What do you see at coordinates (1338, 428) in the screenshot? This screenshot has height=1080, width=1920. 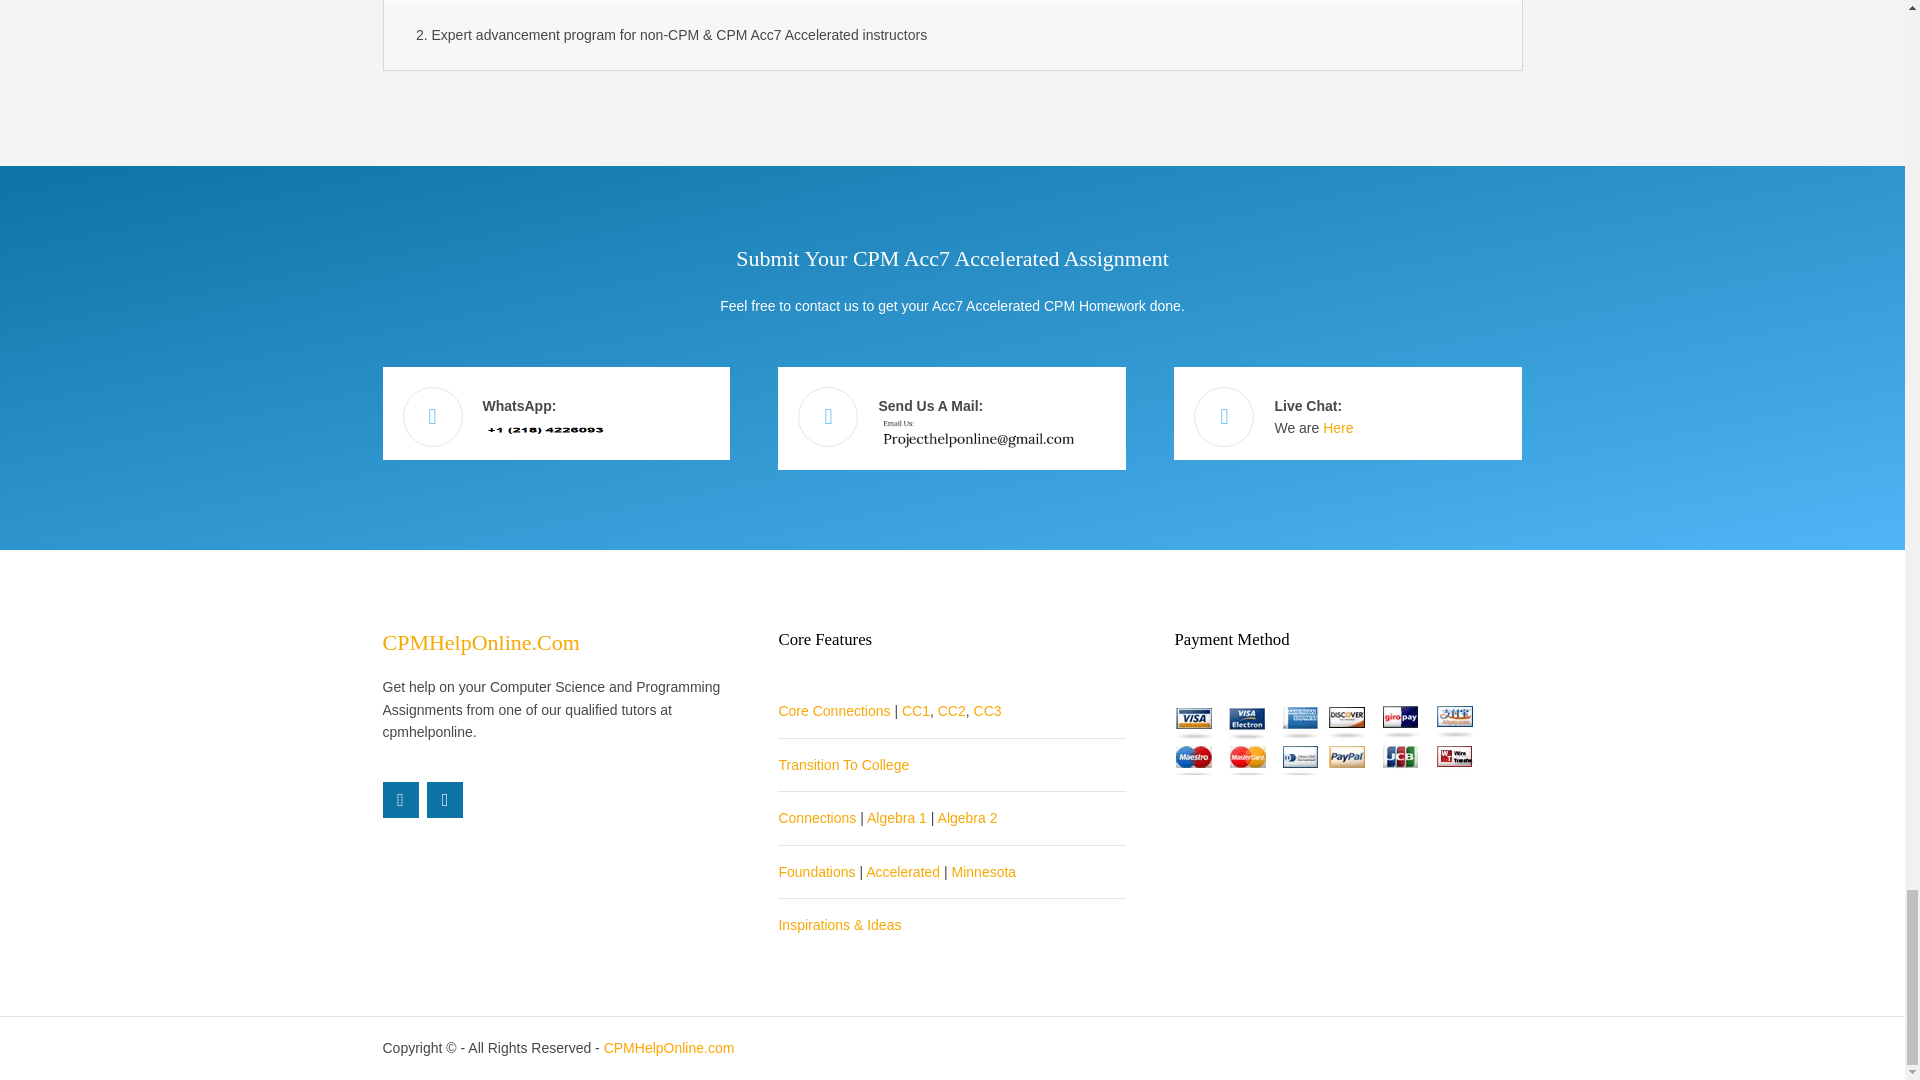 I see `Here` at bounding box center [1338, 428].